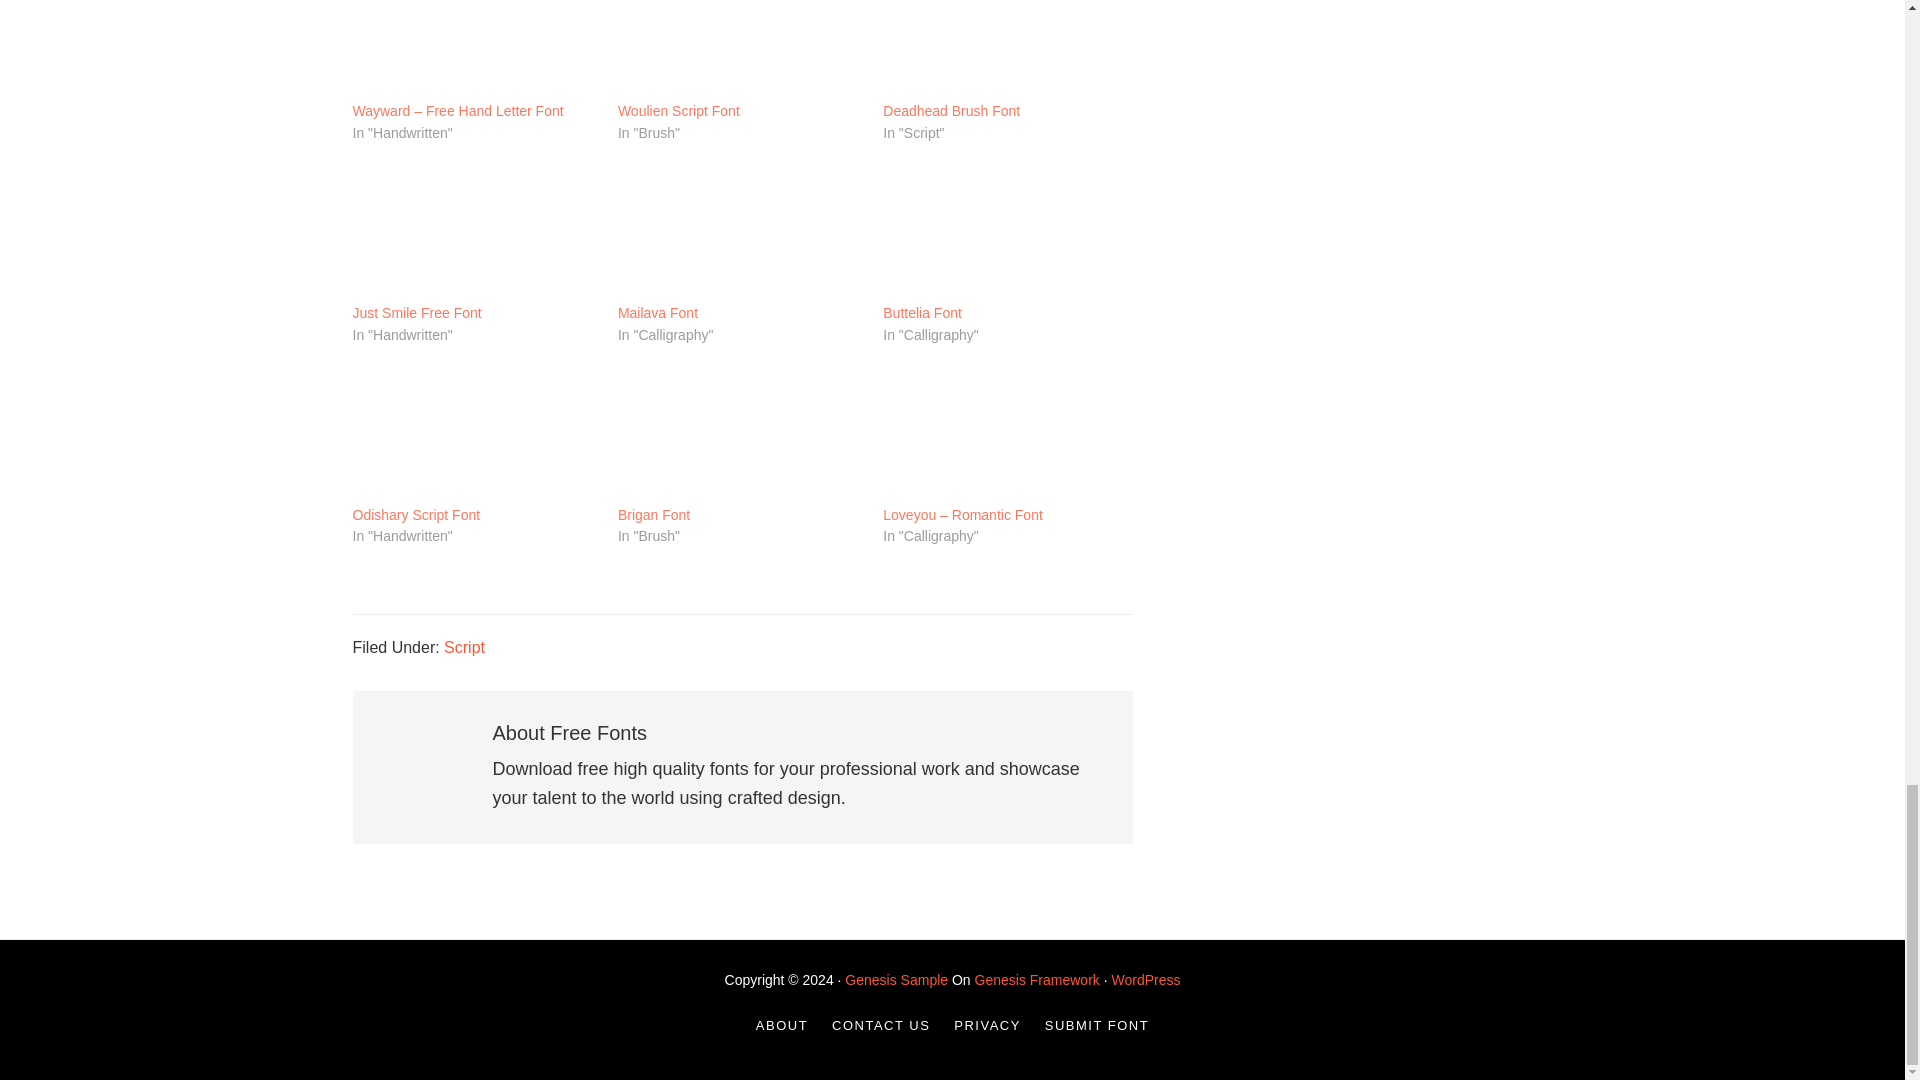 This screenshot has height=1080, width=1920. I want to click on Brigan Font, so click(654, 515).